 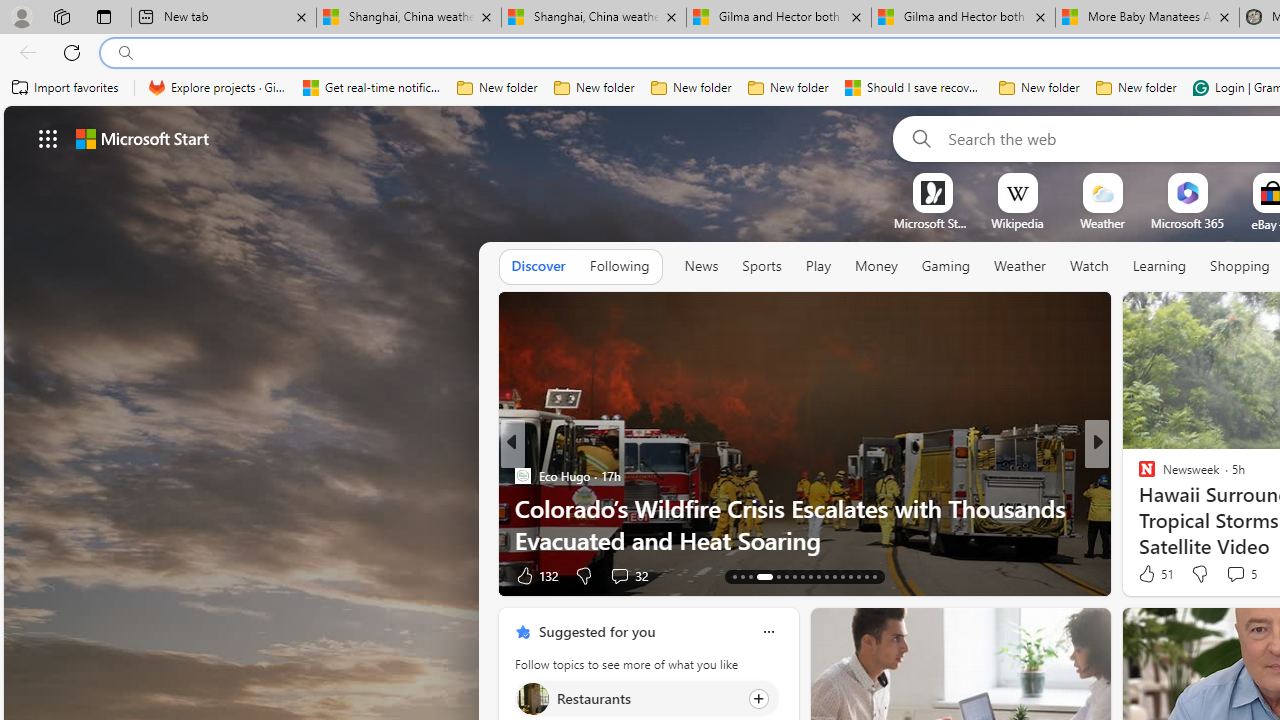 What do you see at coordinates (1229, 576) in the screenshot?
I see `View comments 7 Comment` at bounding box center [1229, 576].